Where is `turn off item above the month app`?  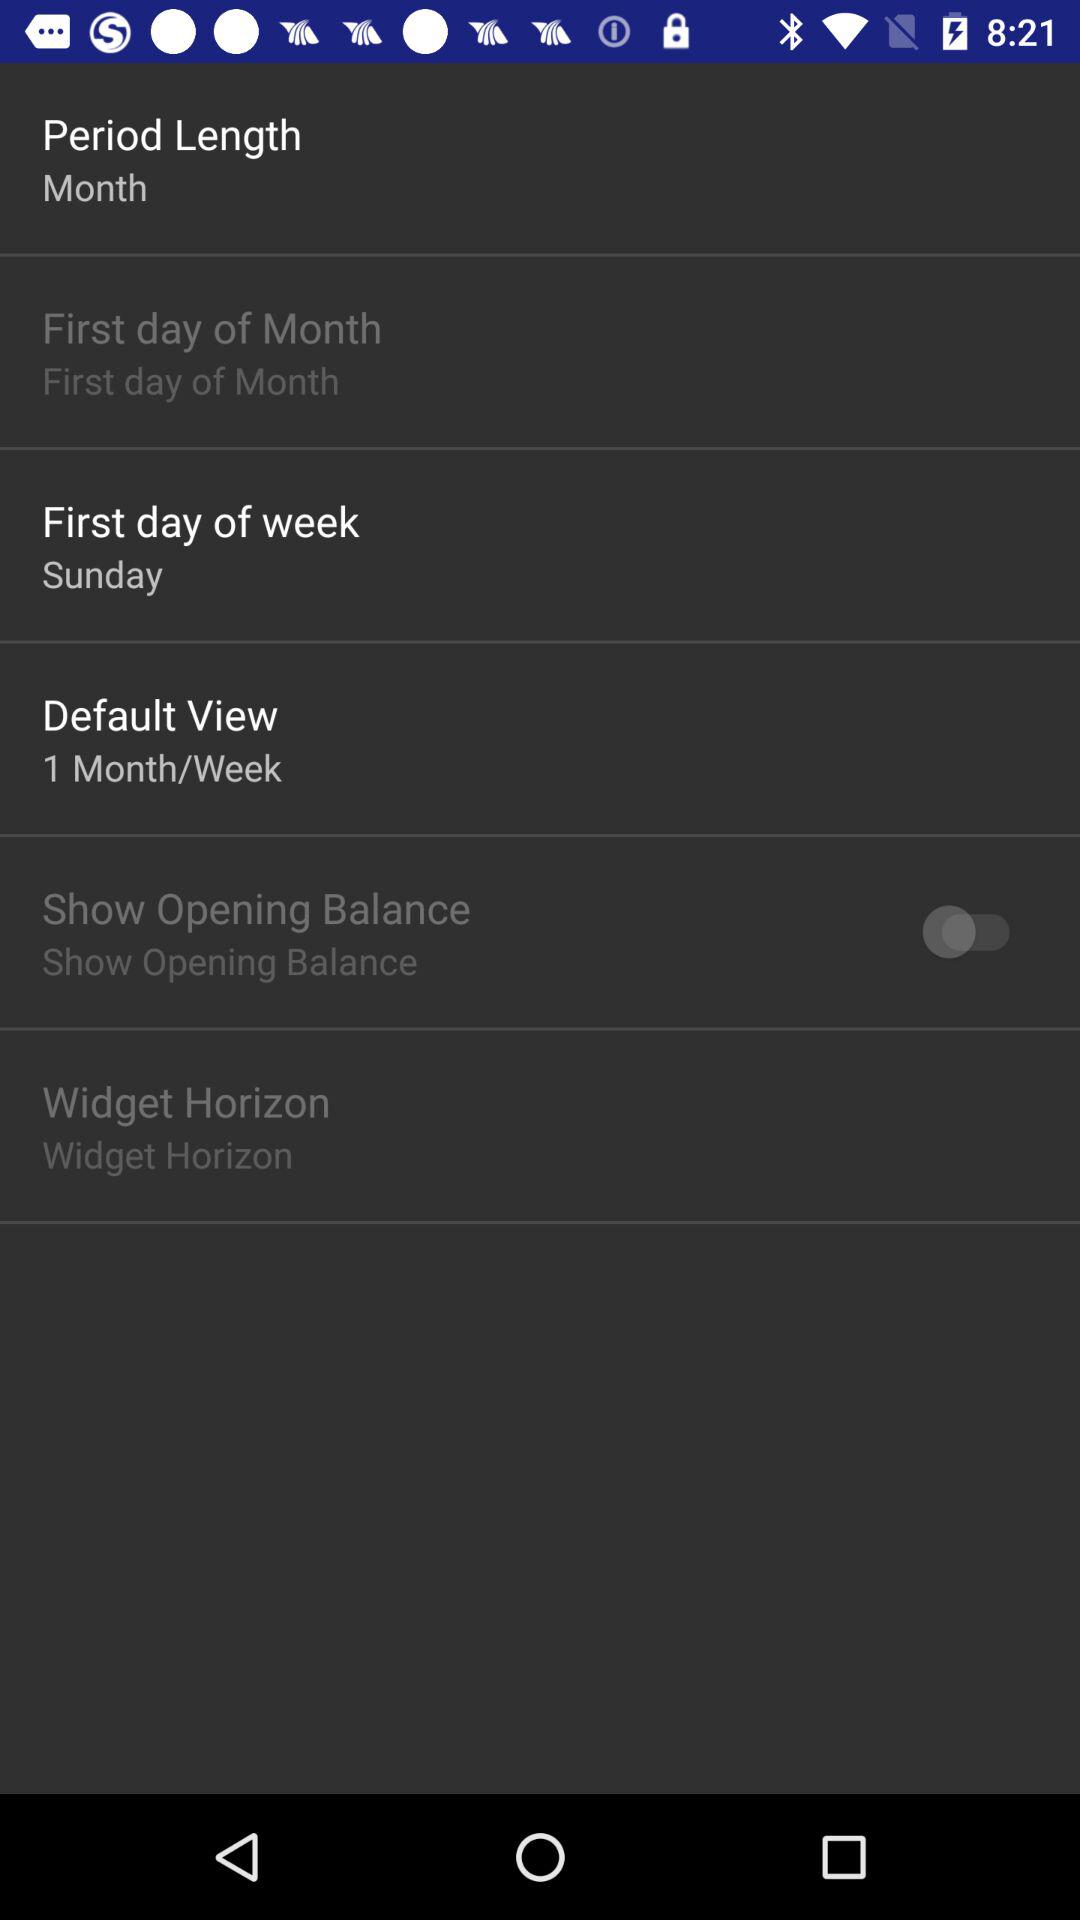
turn off item above the month app is located at coordinates (172, 134).